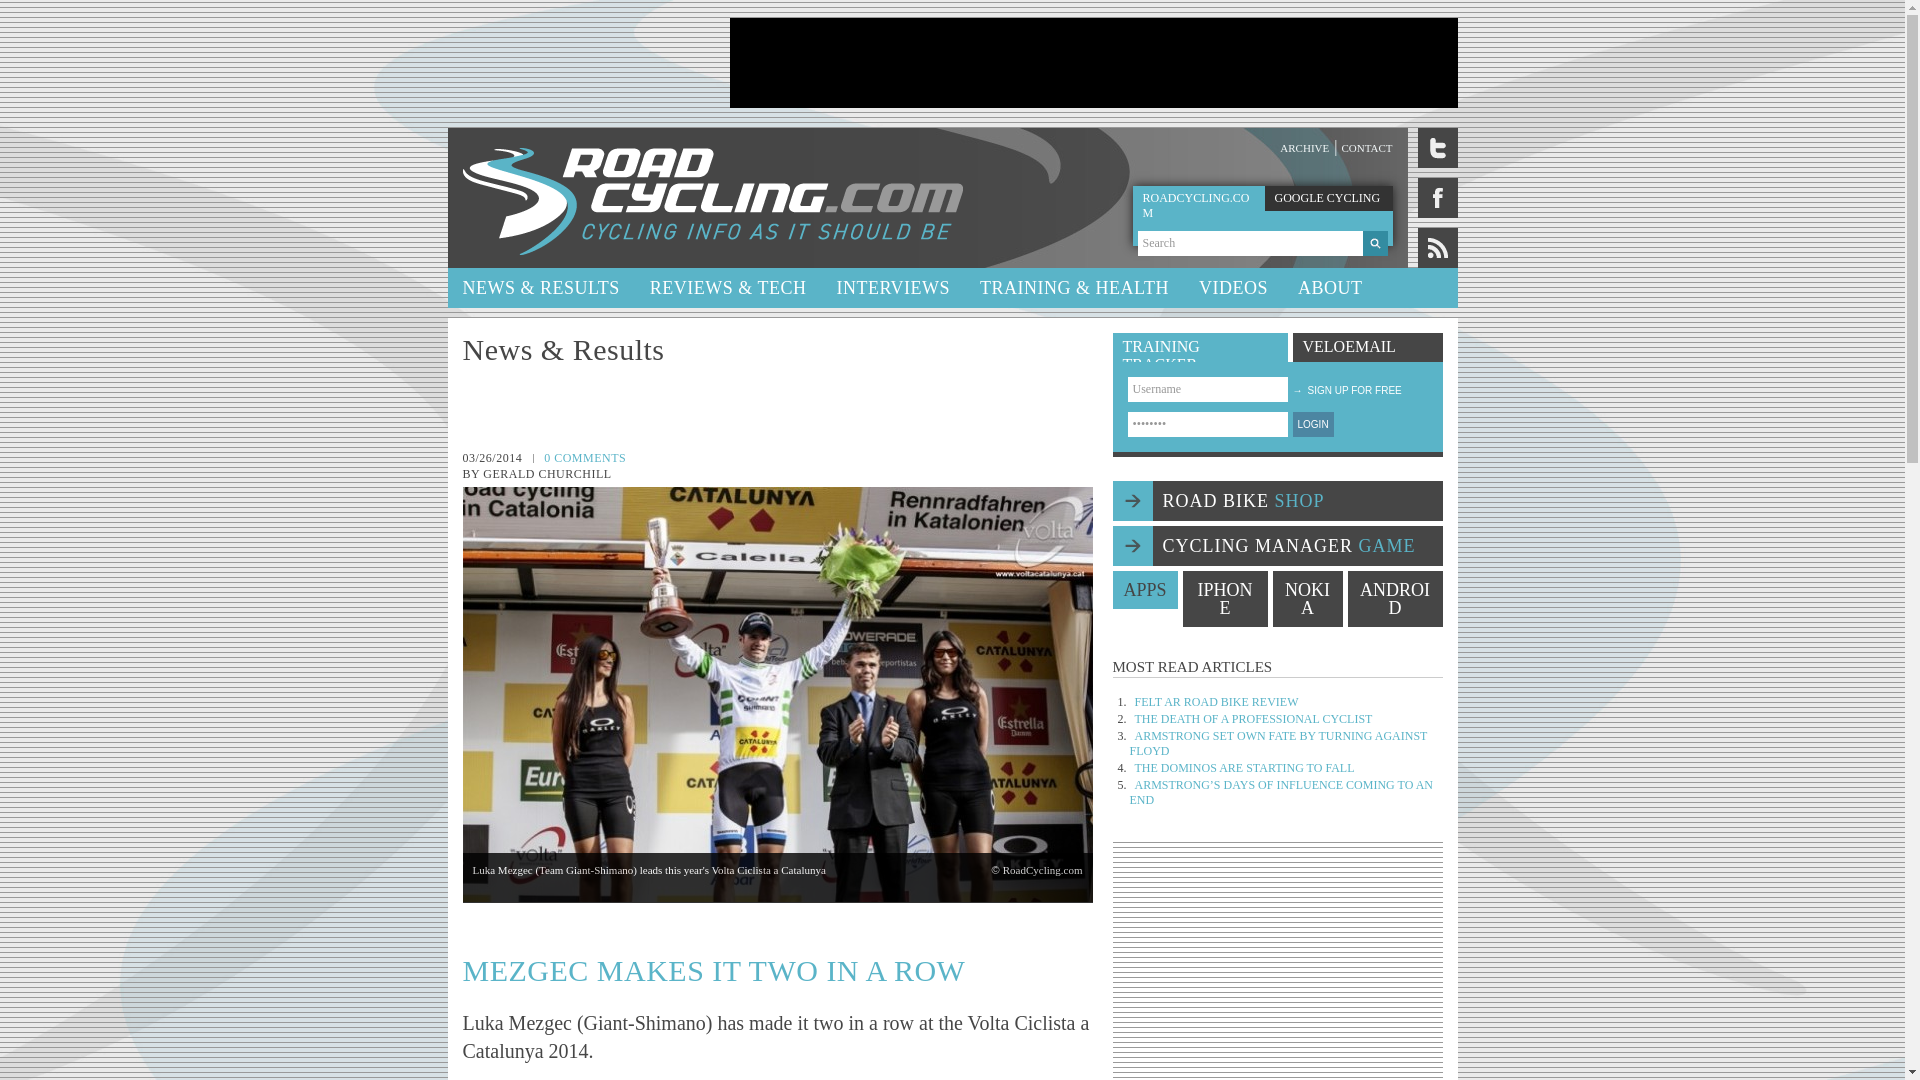  I want to click on ROAD BIKE SHOP, so click(1276, 500).